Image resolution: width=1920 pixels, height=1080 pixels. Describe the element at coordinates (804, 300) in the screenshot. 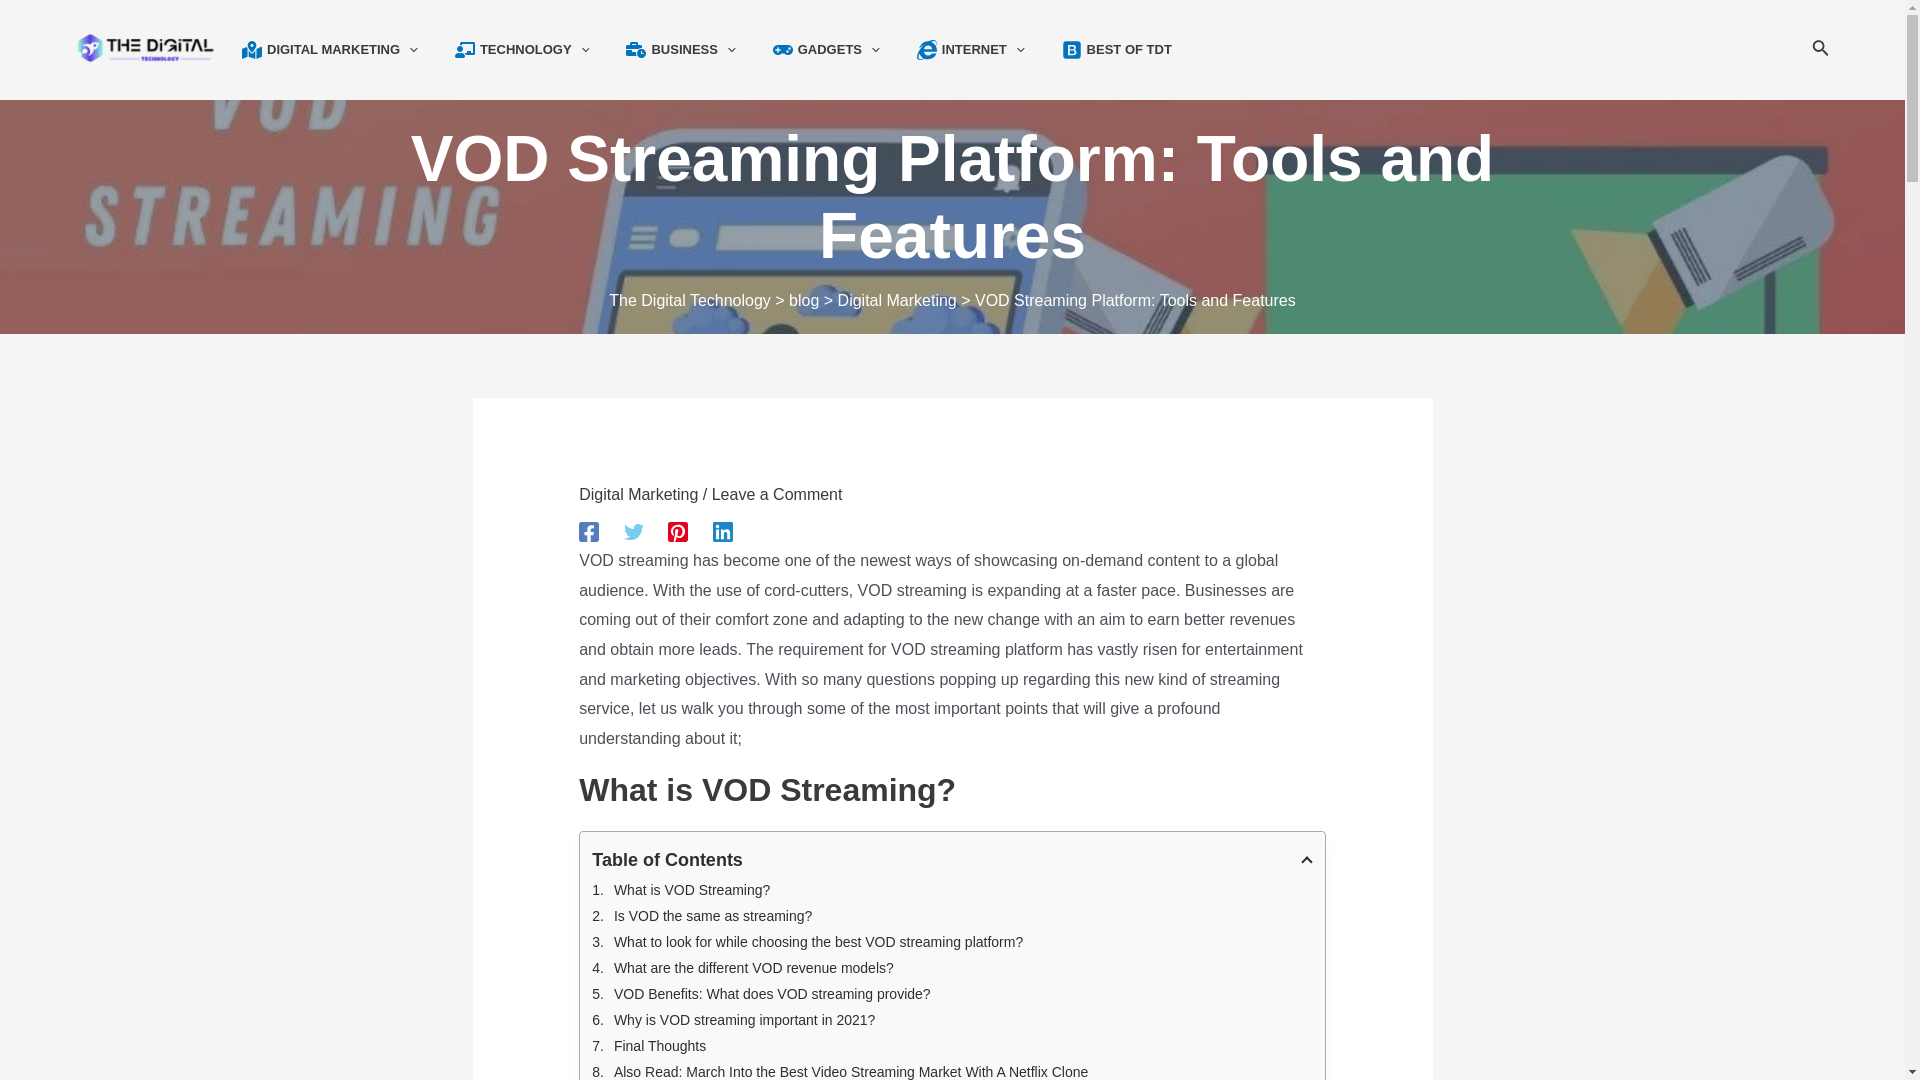

I see `Go to blog.` at that location.